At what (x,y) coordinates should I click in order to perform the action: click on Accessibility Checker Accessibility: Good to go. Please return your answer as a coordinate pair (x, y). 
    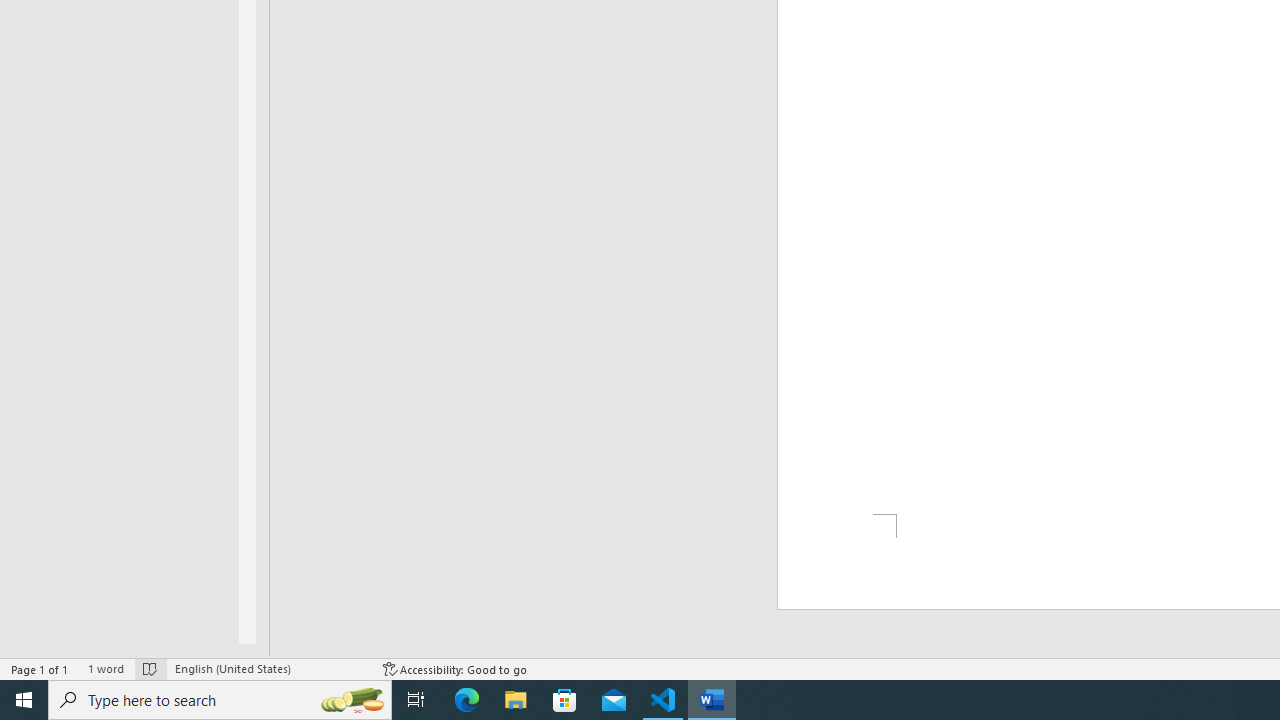
    Looking at the image, I should click on (456, 668).